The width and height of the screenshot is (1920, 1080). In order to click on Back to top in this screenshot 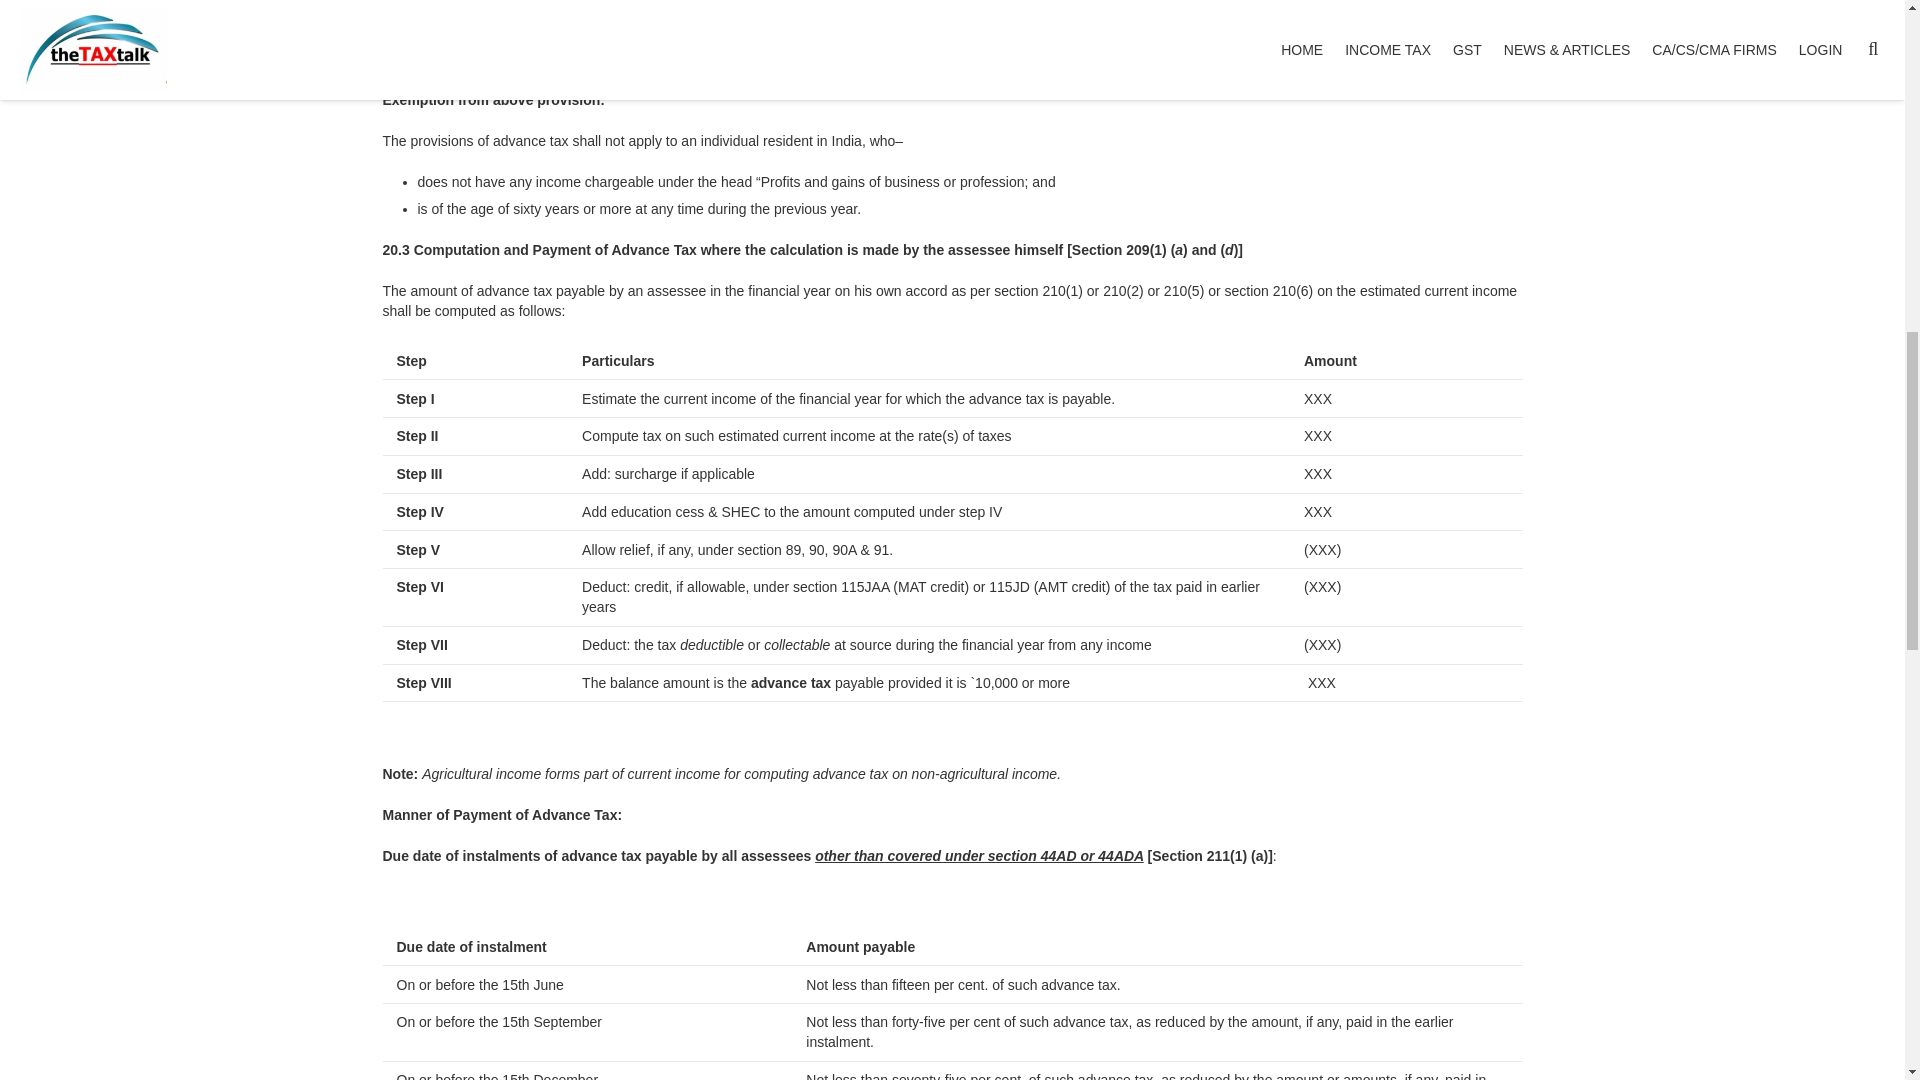, I will do `click(1864, 30)`.